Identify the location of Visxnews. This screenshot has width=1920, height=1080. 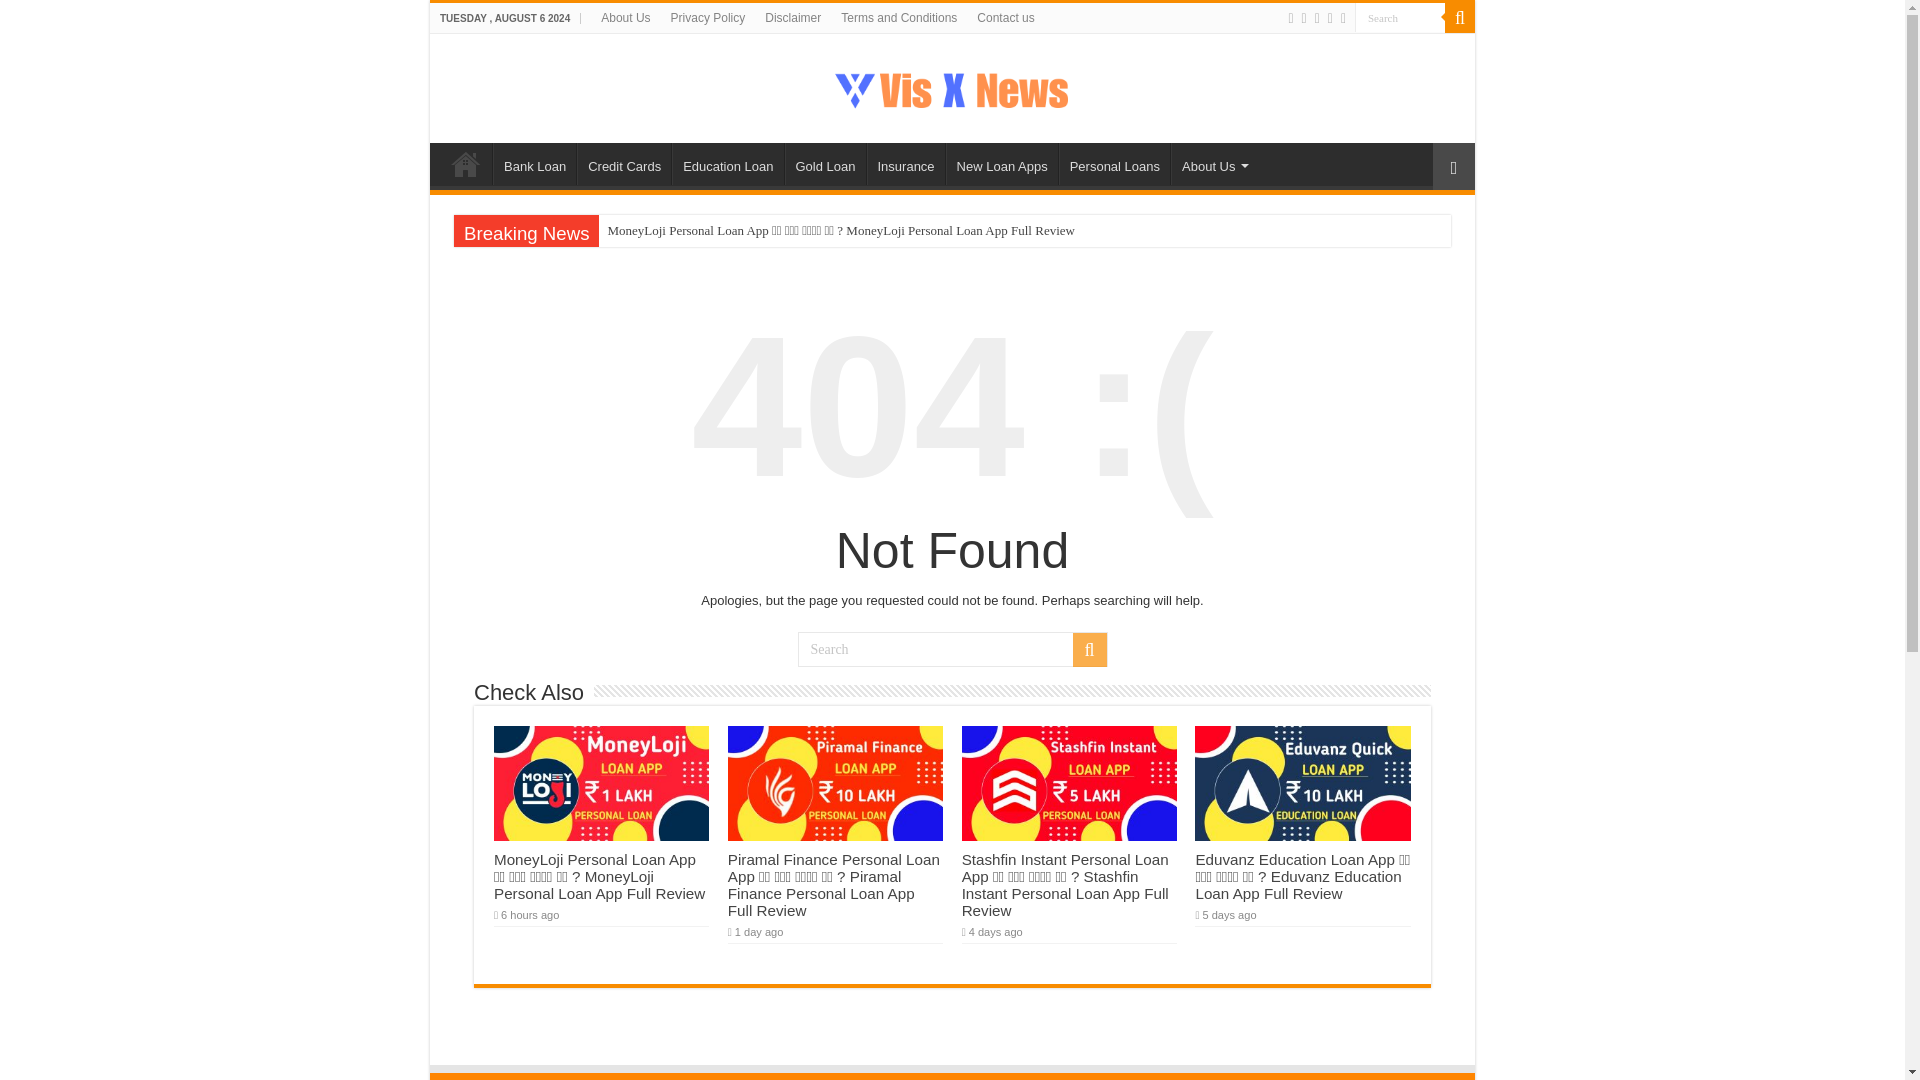
(952, 88).